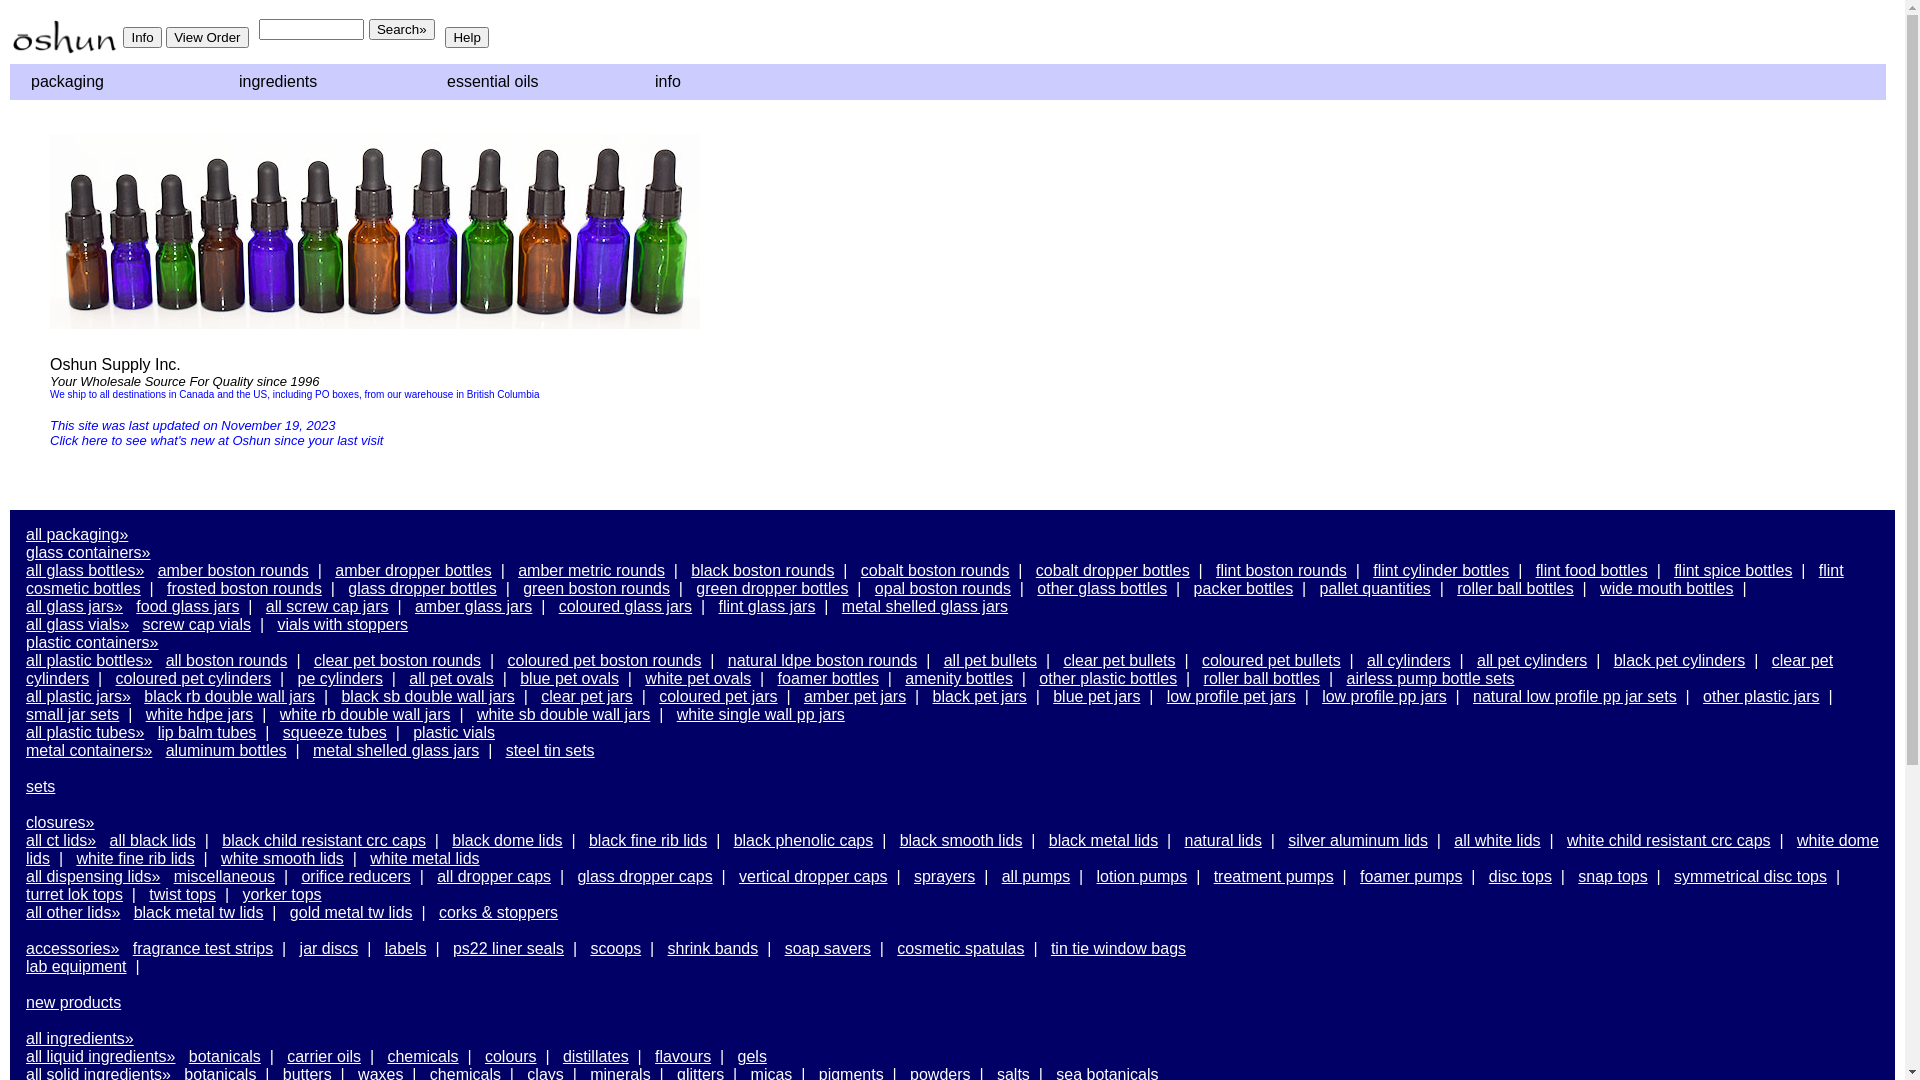 This screenshot has height=1080, width=1920. What do you see at coordinates (930, 670) in the screenshot?
I see `clear pet cylinders` at bounding box center [930, 670].